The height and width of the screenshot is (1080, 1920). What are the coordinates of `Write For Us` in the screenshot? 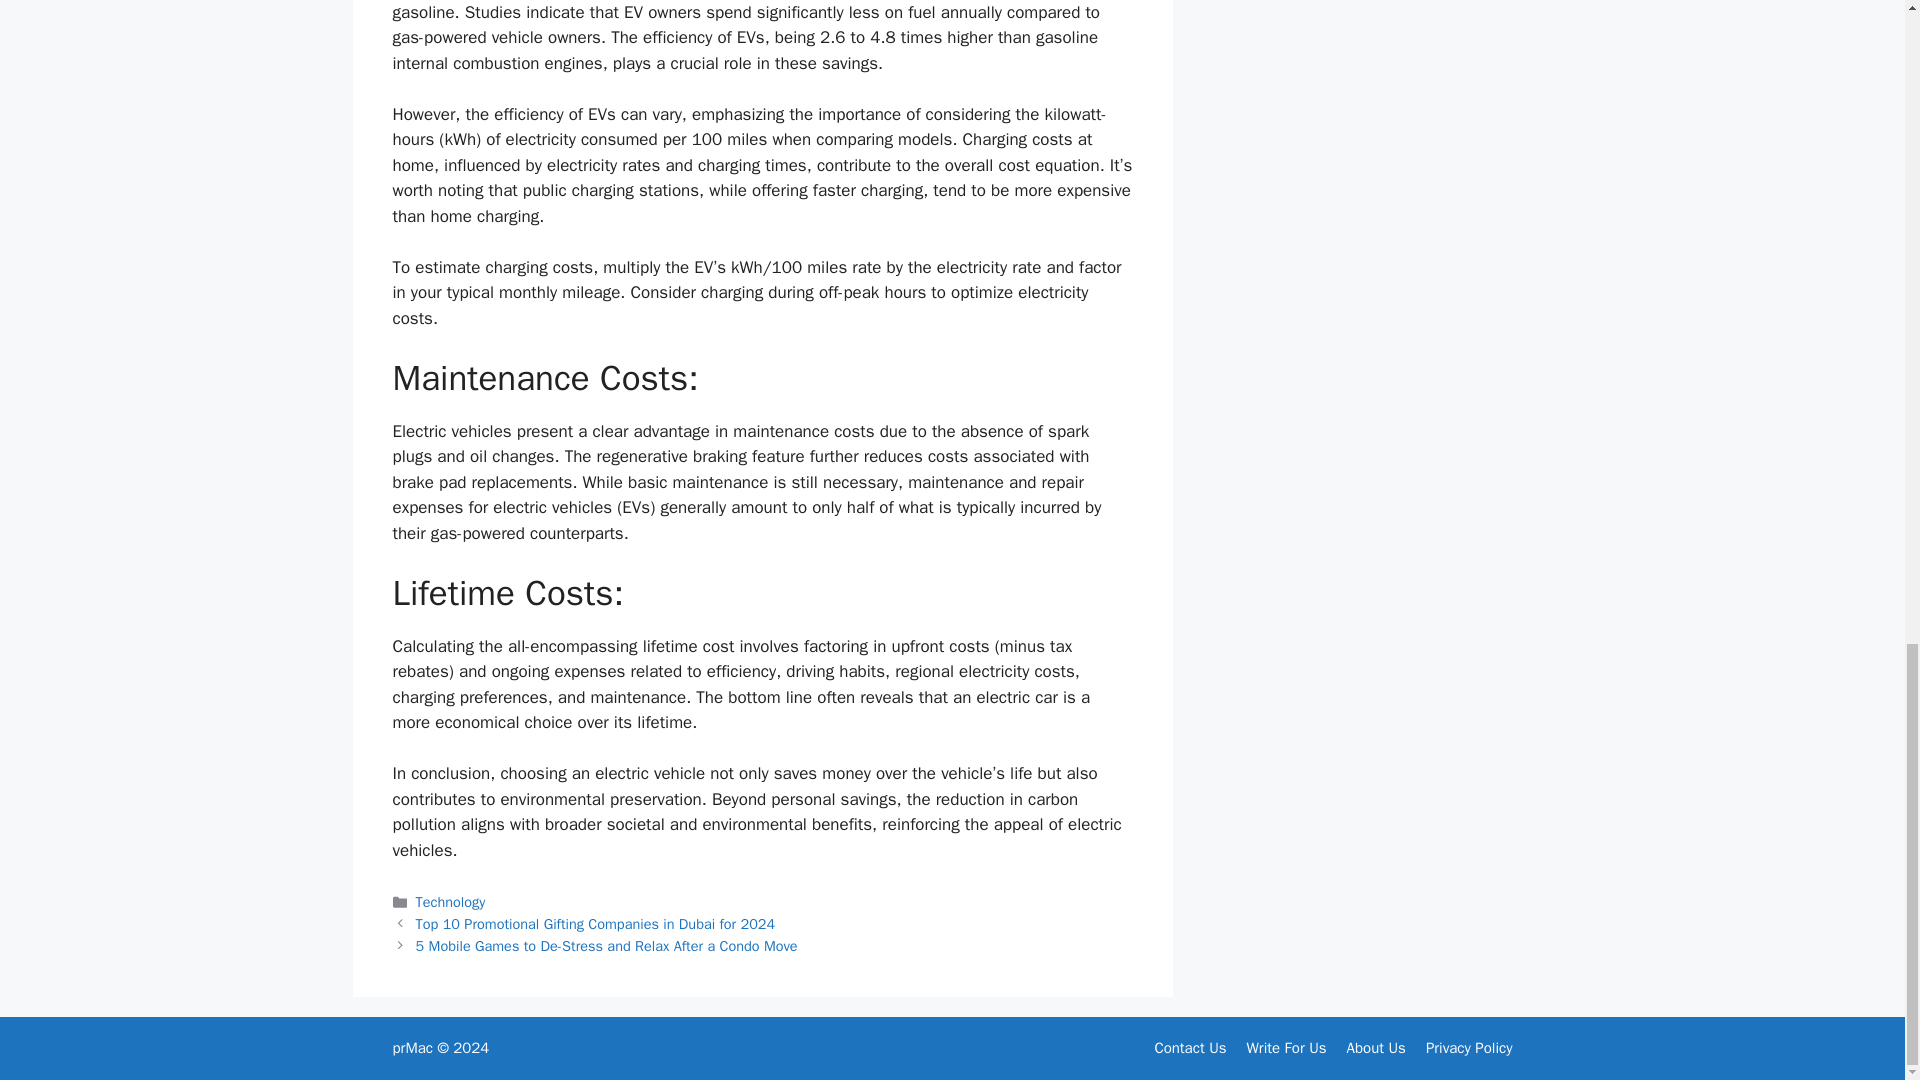 It's located at (1286, 1048).